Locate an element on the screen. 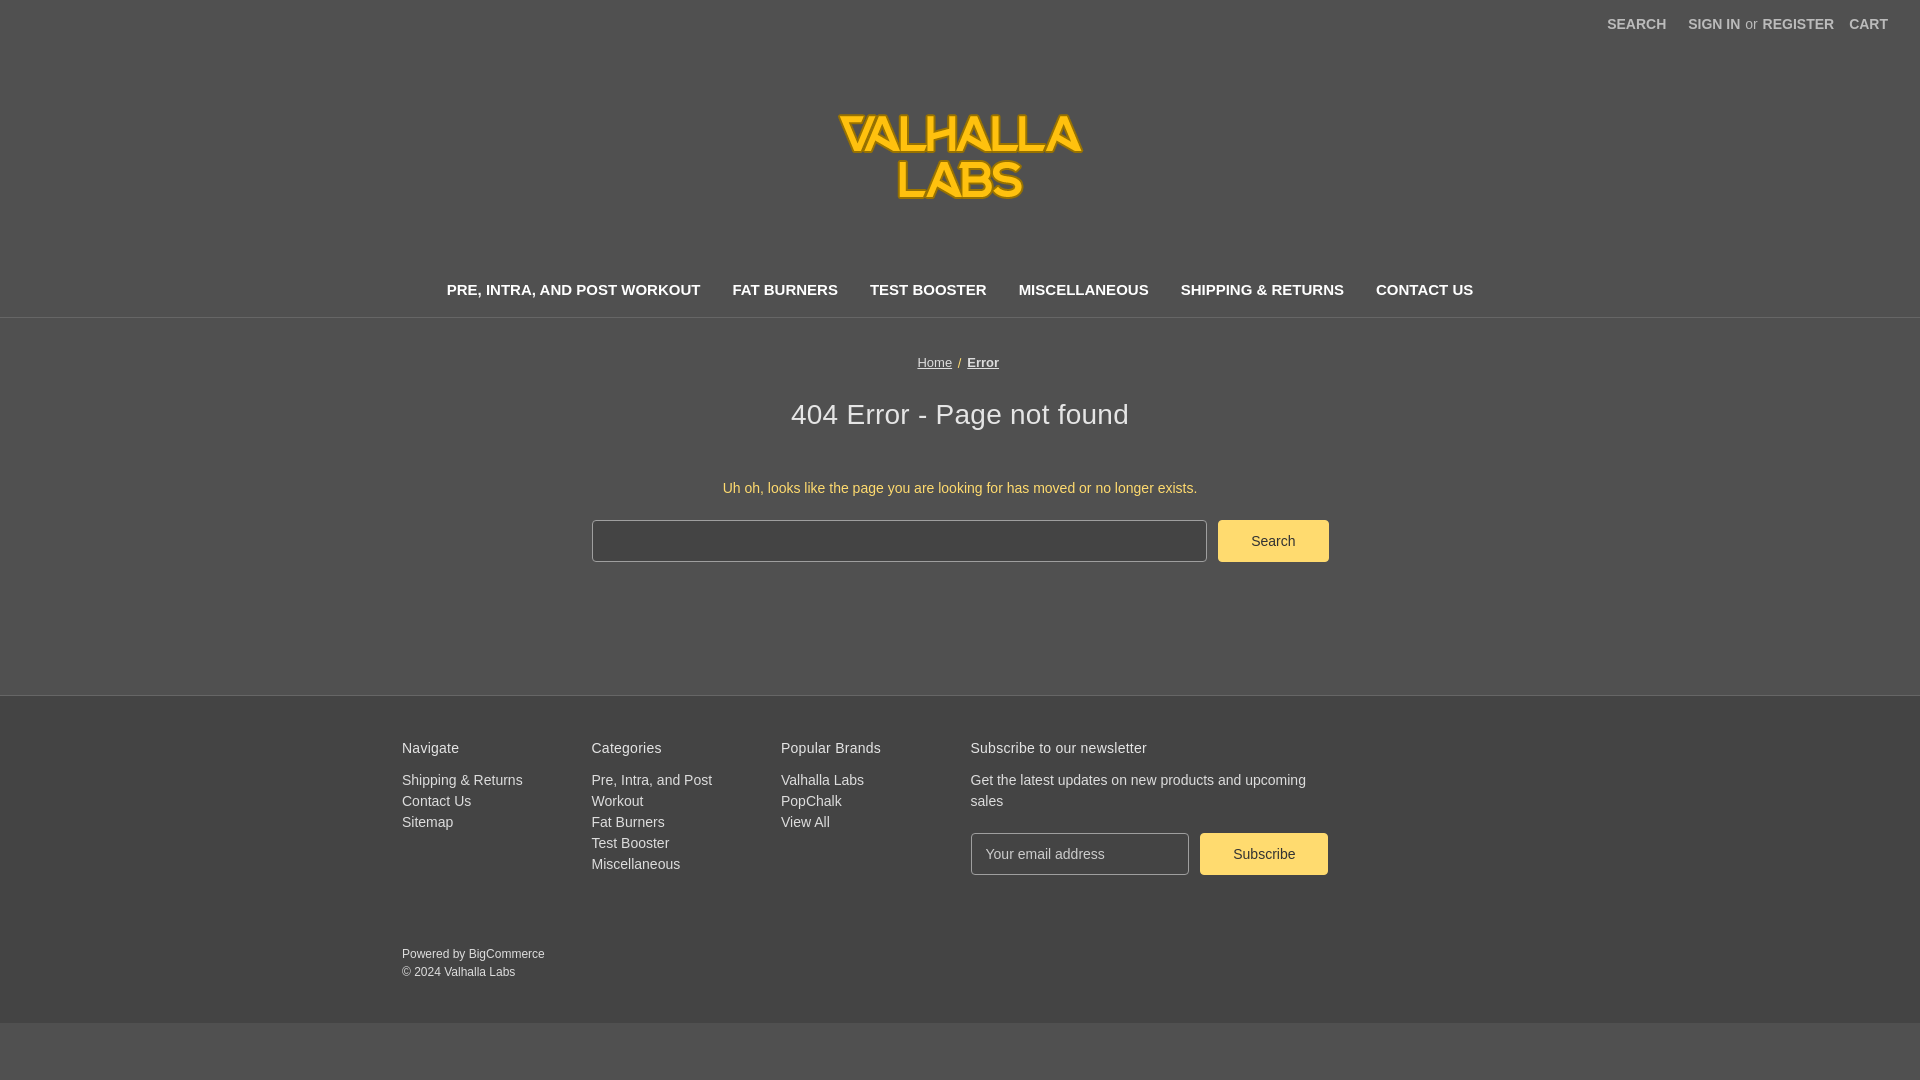  Subscribe is located at coordinates (1264, 853).